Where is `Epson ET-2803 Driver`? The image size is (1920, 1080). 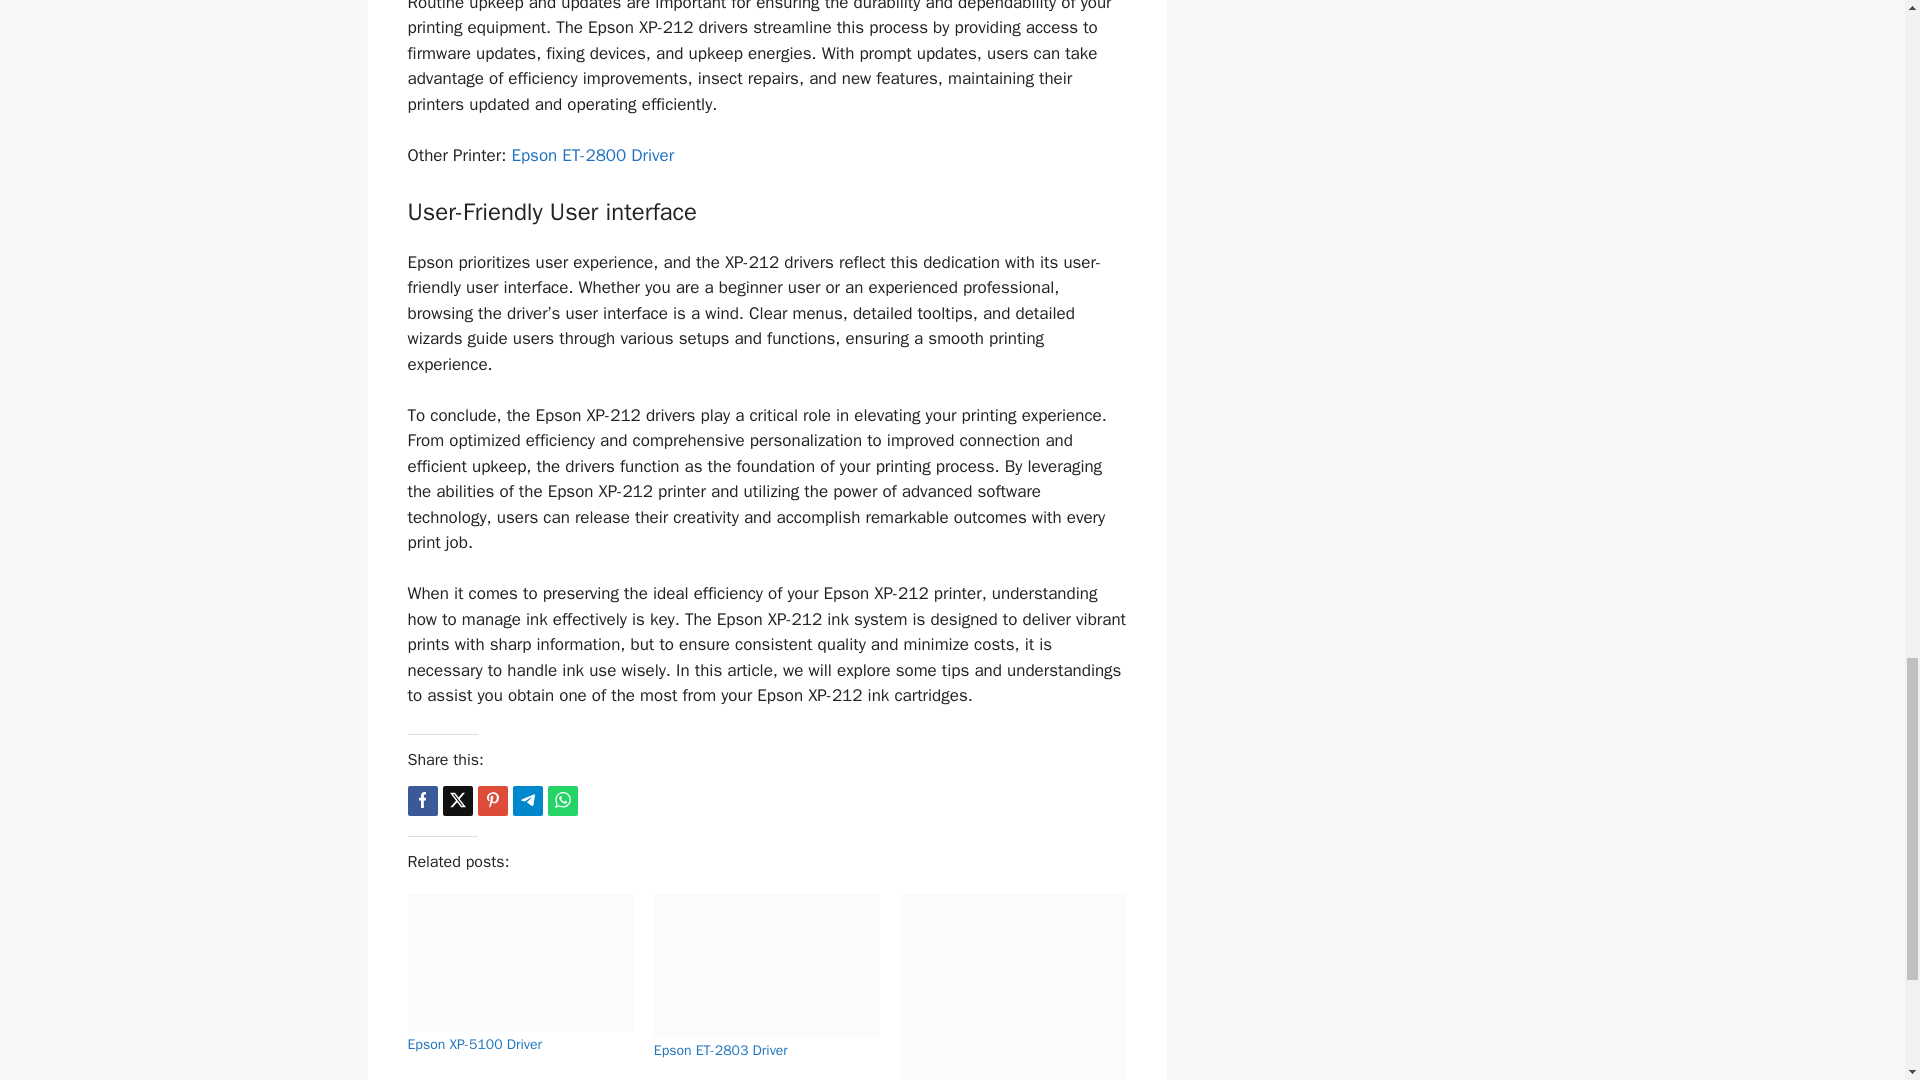 Epson ET-2803 Driver is located at coordinates (720, 1050).